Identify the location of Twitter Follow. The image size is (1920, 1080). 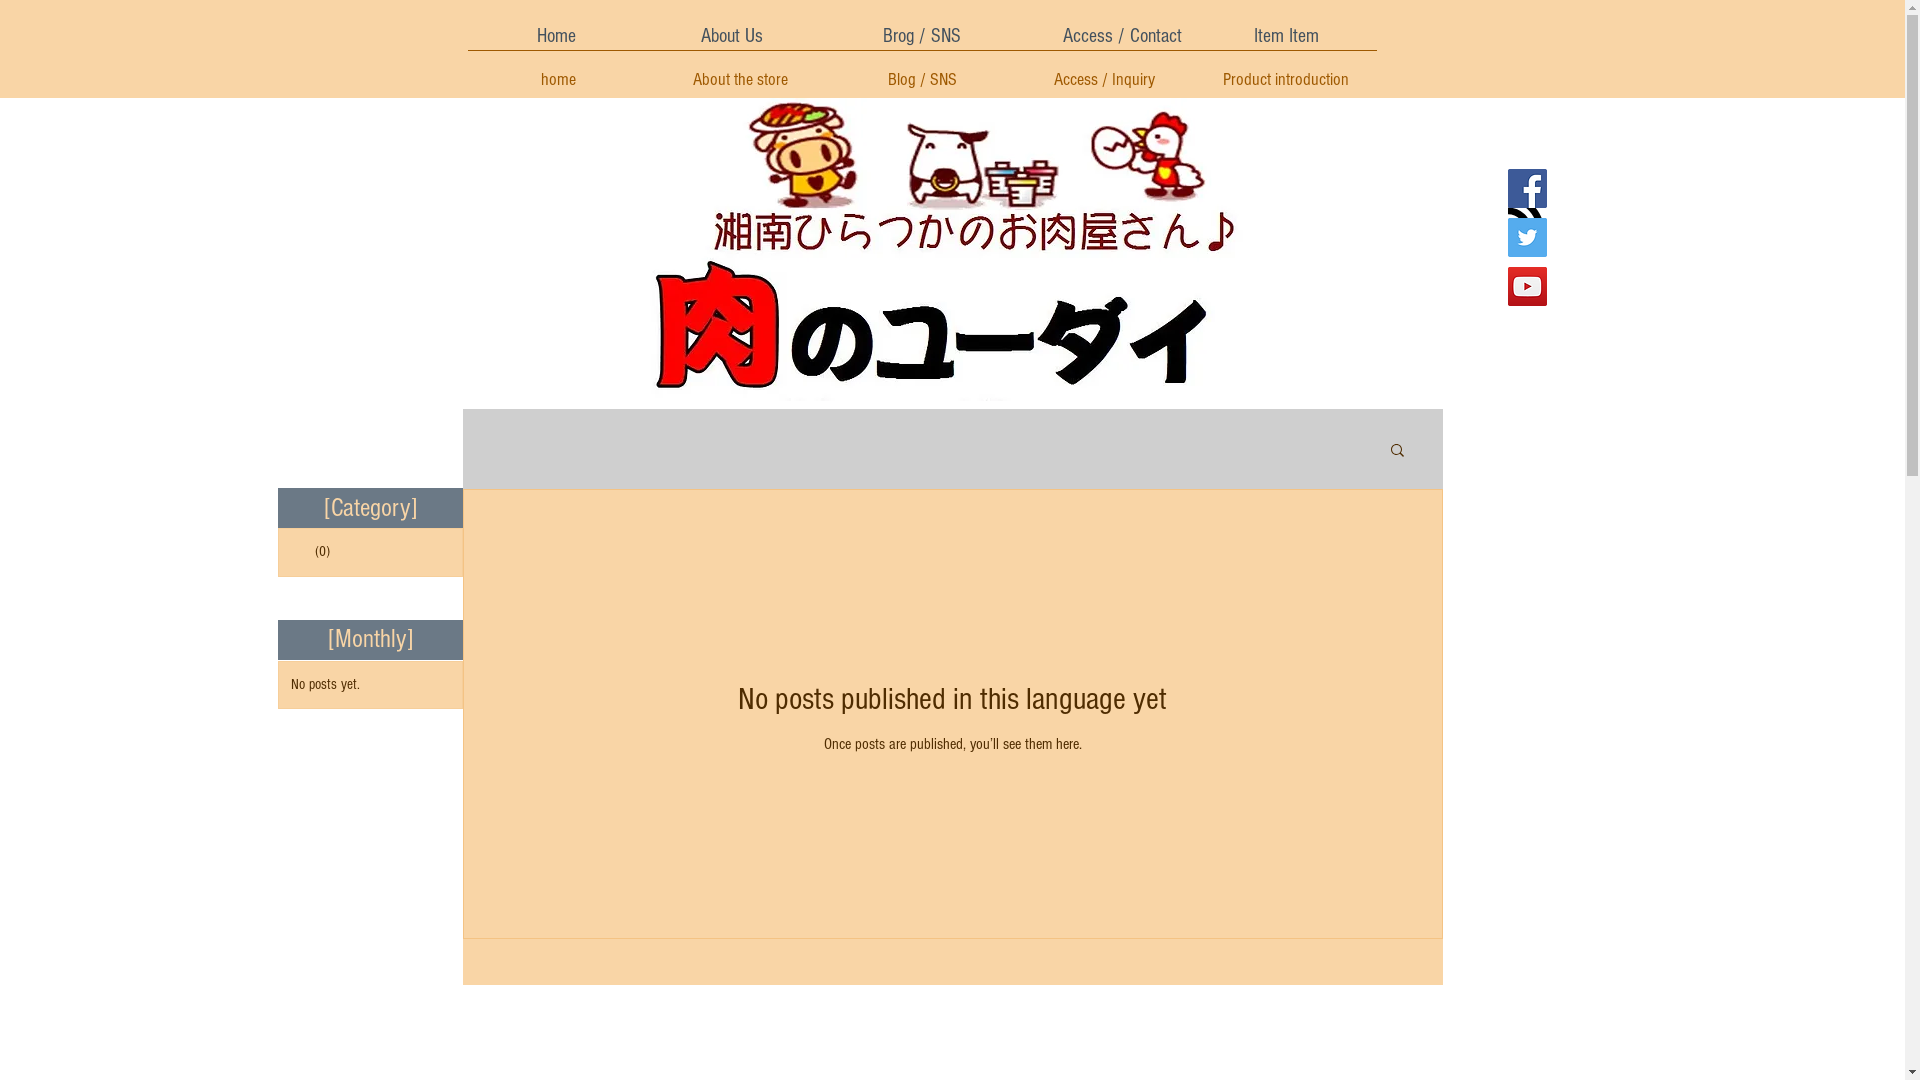
(1534, 399).